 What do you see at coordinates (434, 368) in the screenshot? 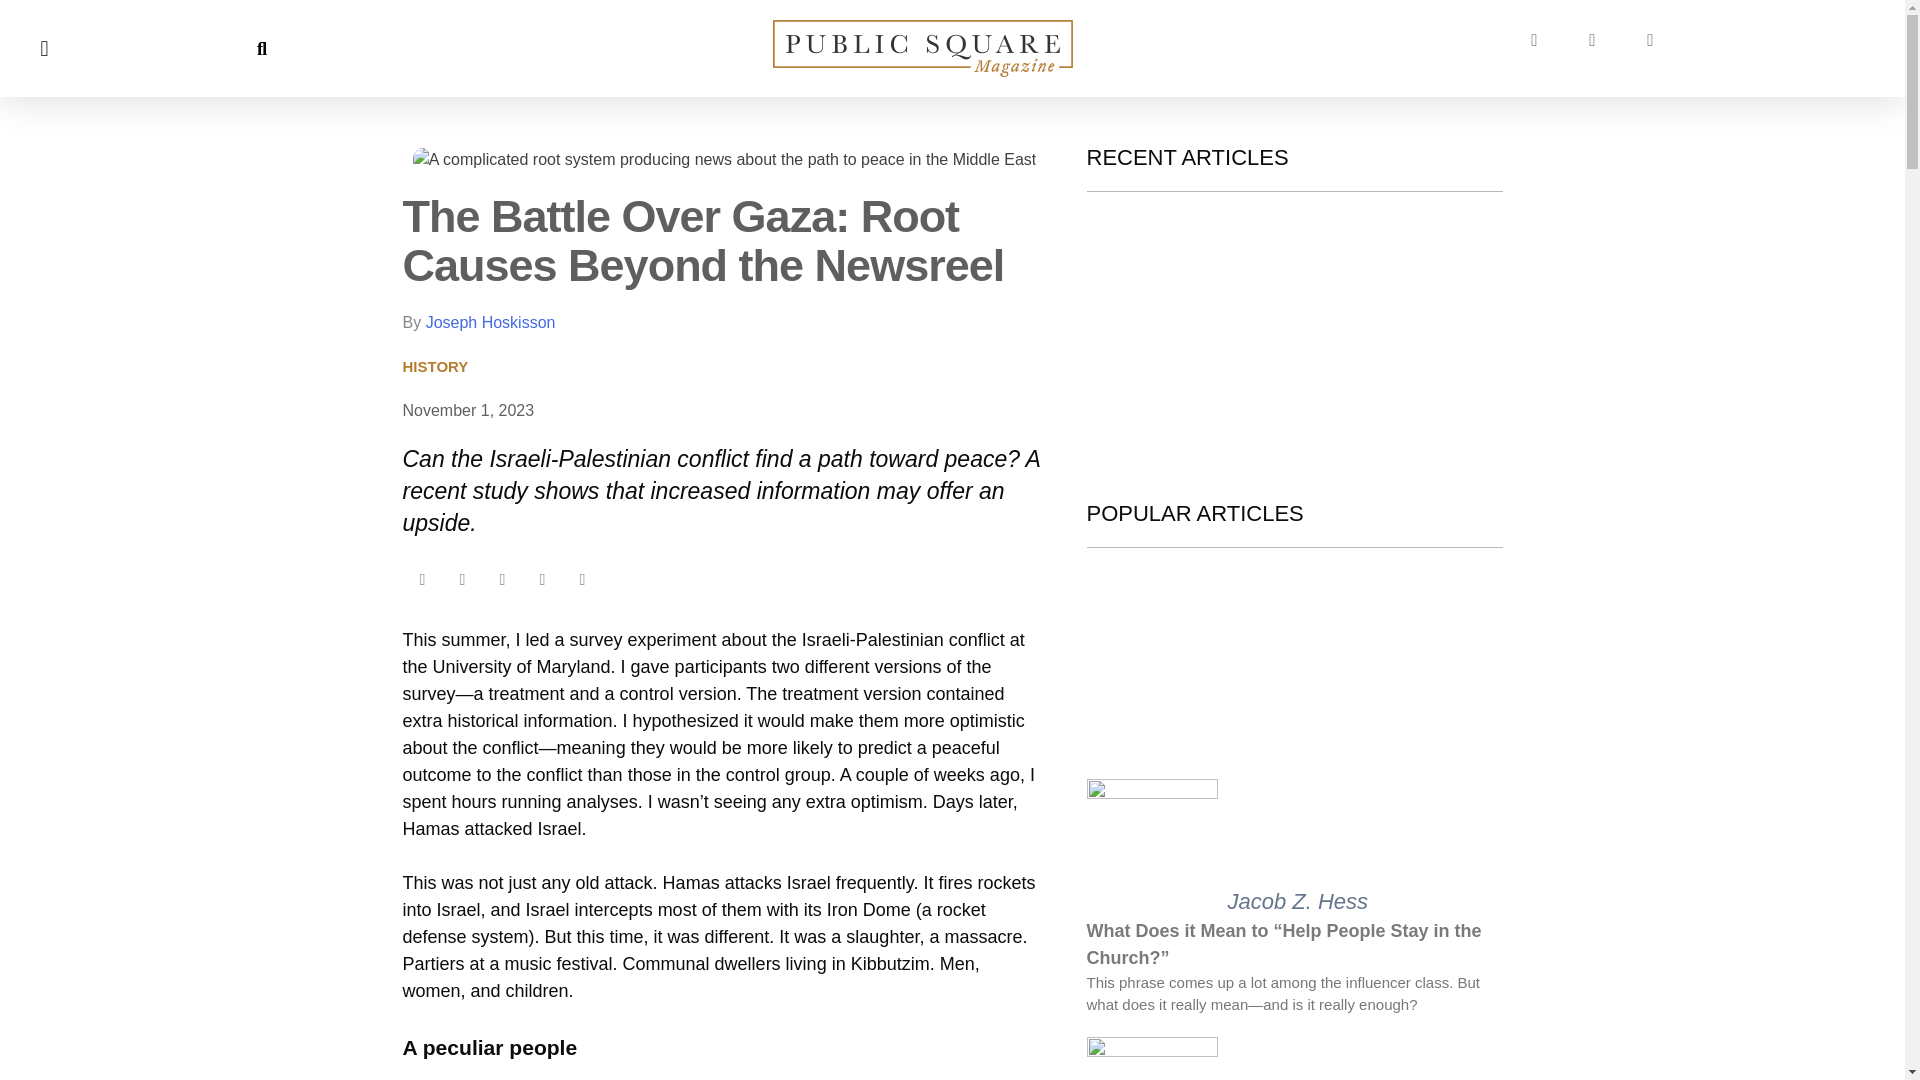
I see `HISTORY` at bounding box center [434, 368].